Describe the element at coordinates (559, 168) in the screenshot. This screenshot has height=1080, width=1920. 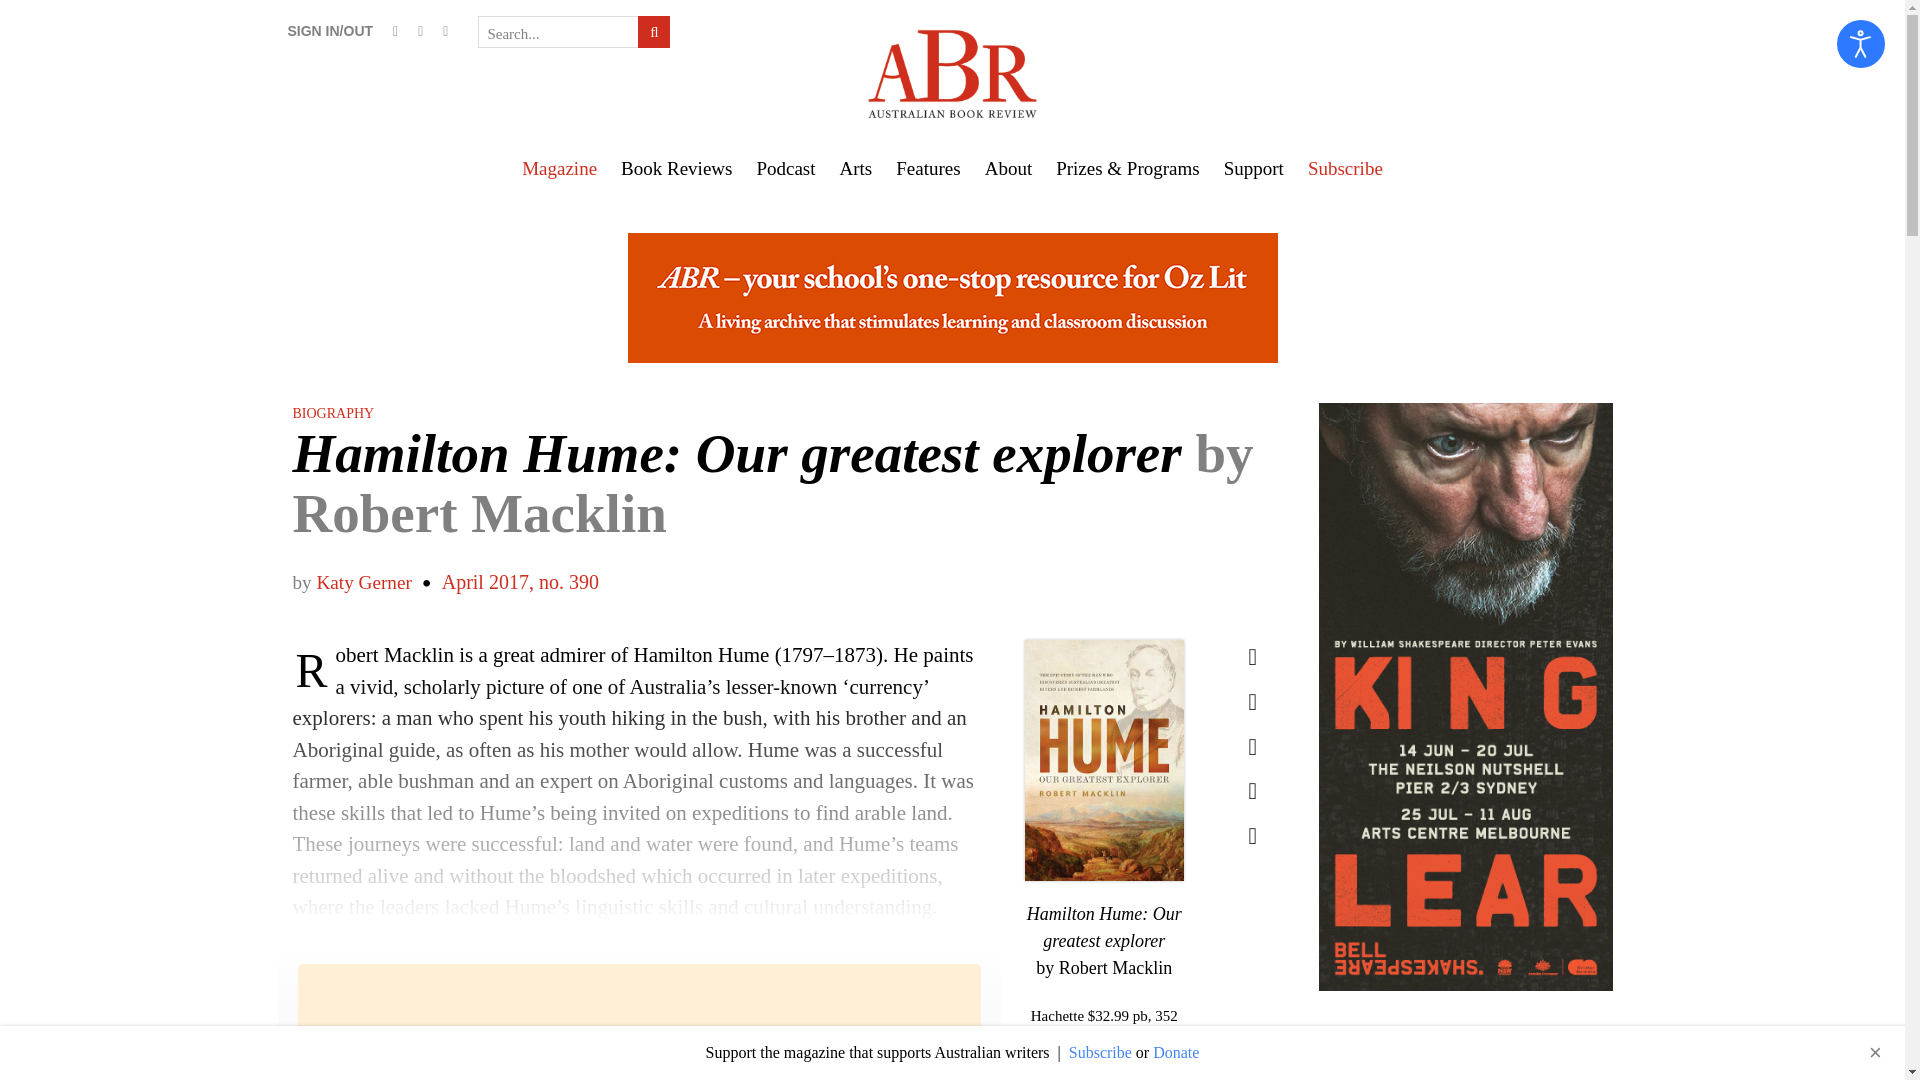
I see `Magazine` at that location.